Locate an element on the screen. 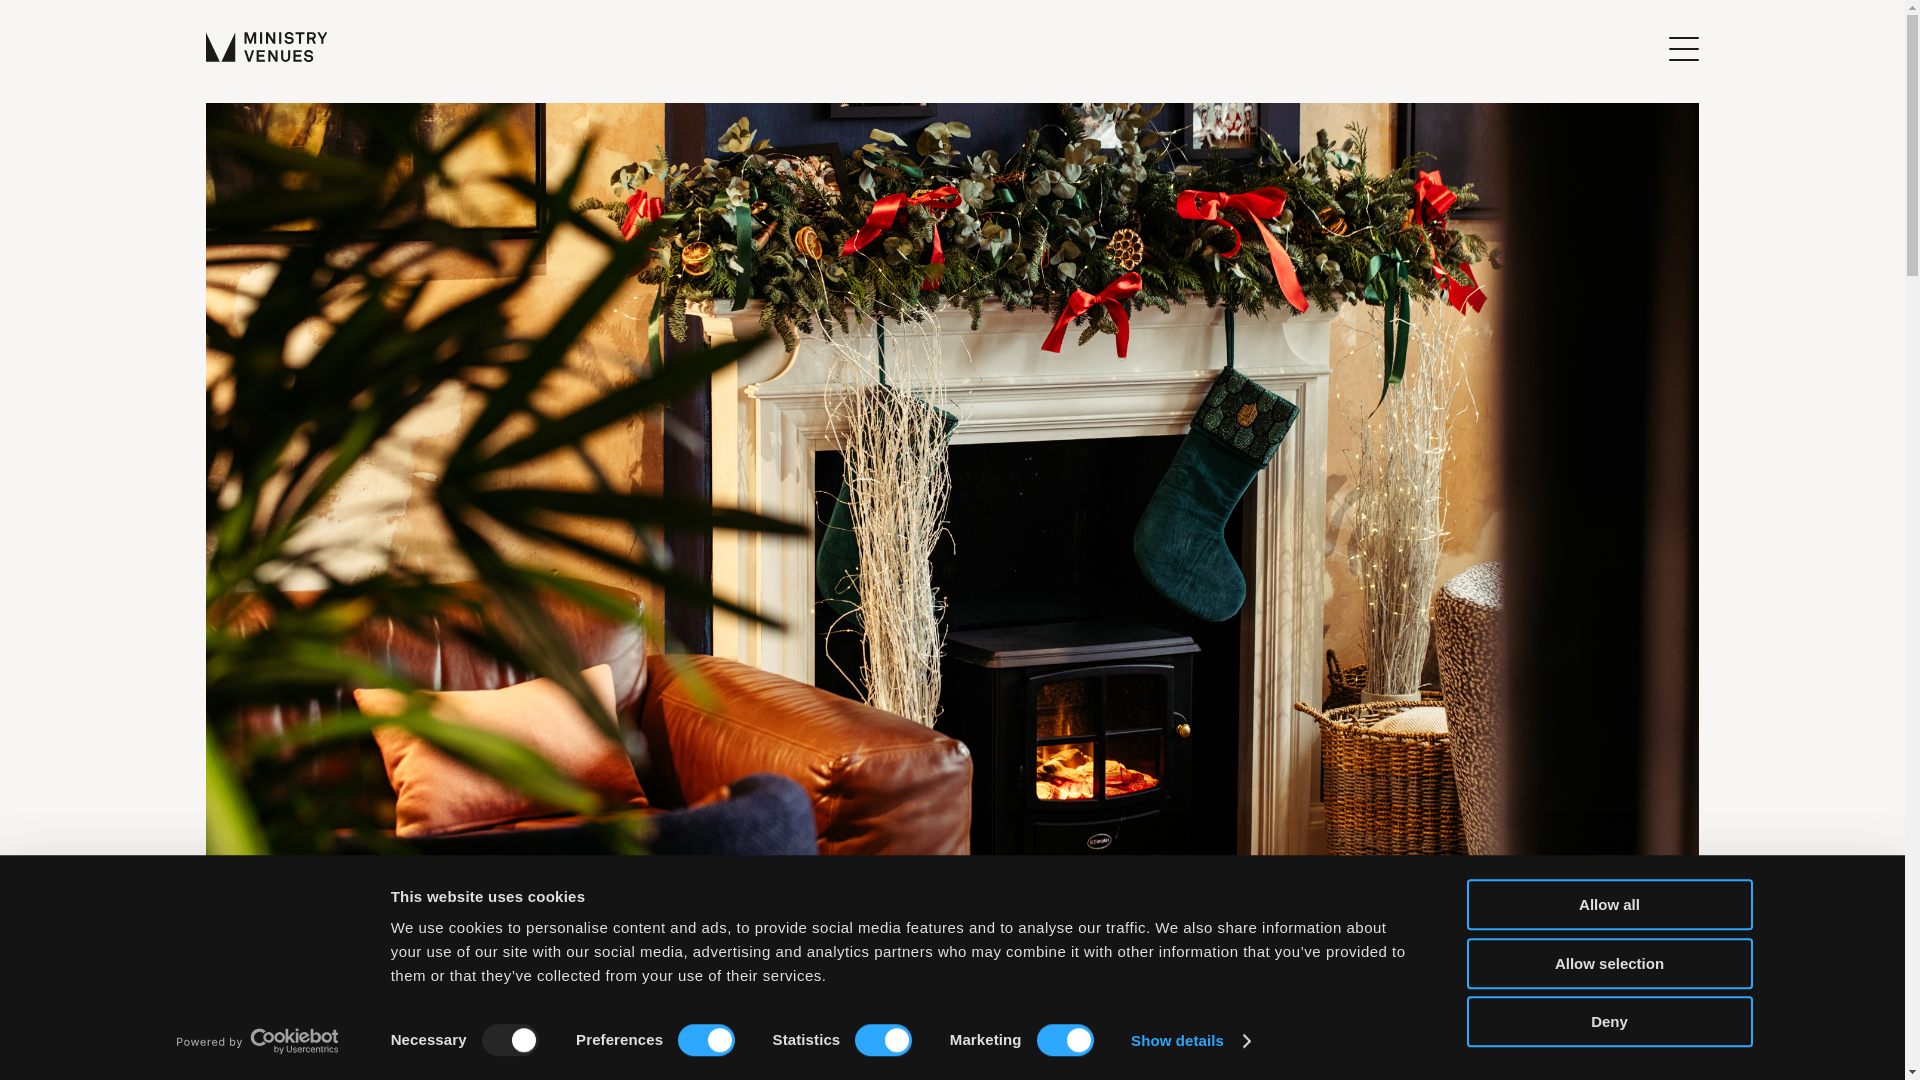 This screenshot has height=1080, width=1920. Show details is located at coordinates (1190, 1041).